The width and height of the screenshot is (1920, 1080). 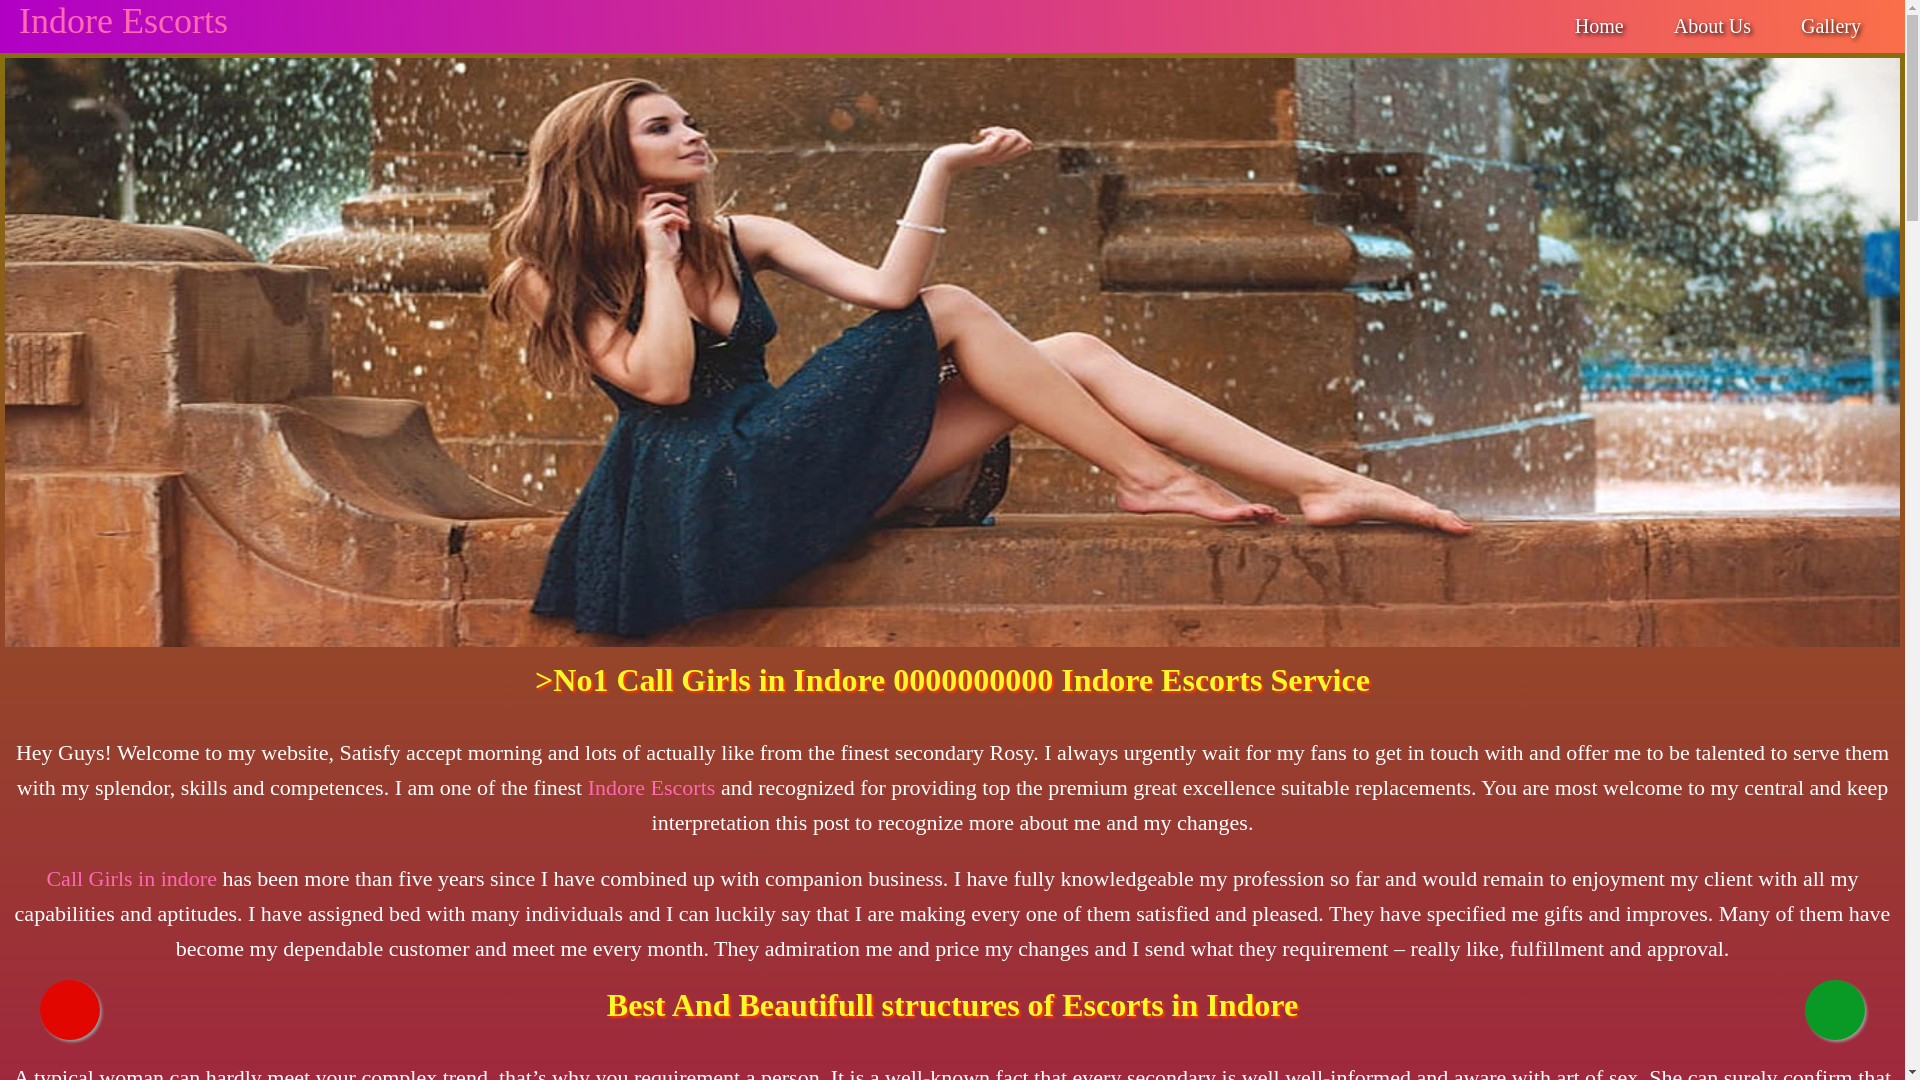 I want to click on Home, so click(x=1599, y=26).